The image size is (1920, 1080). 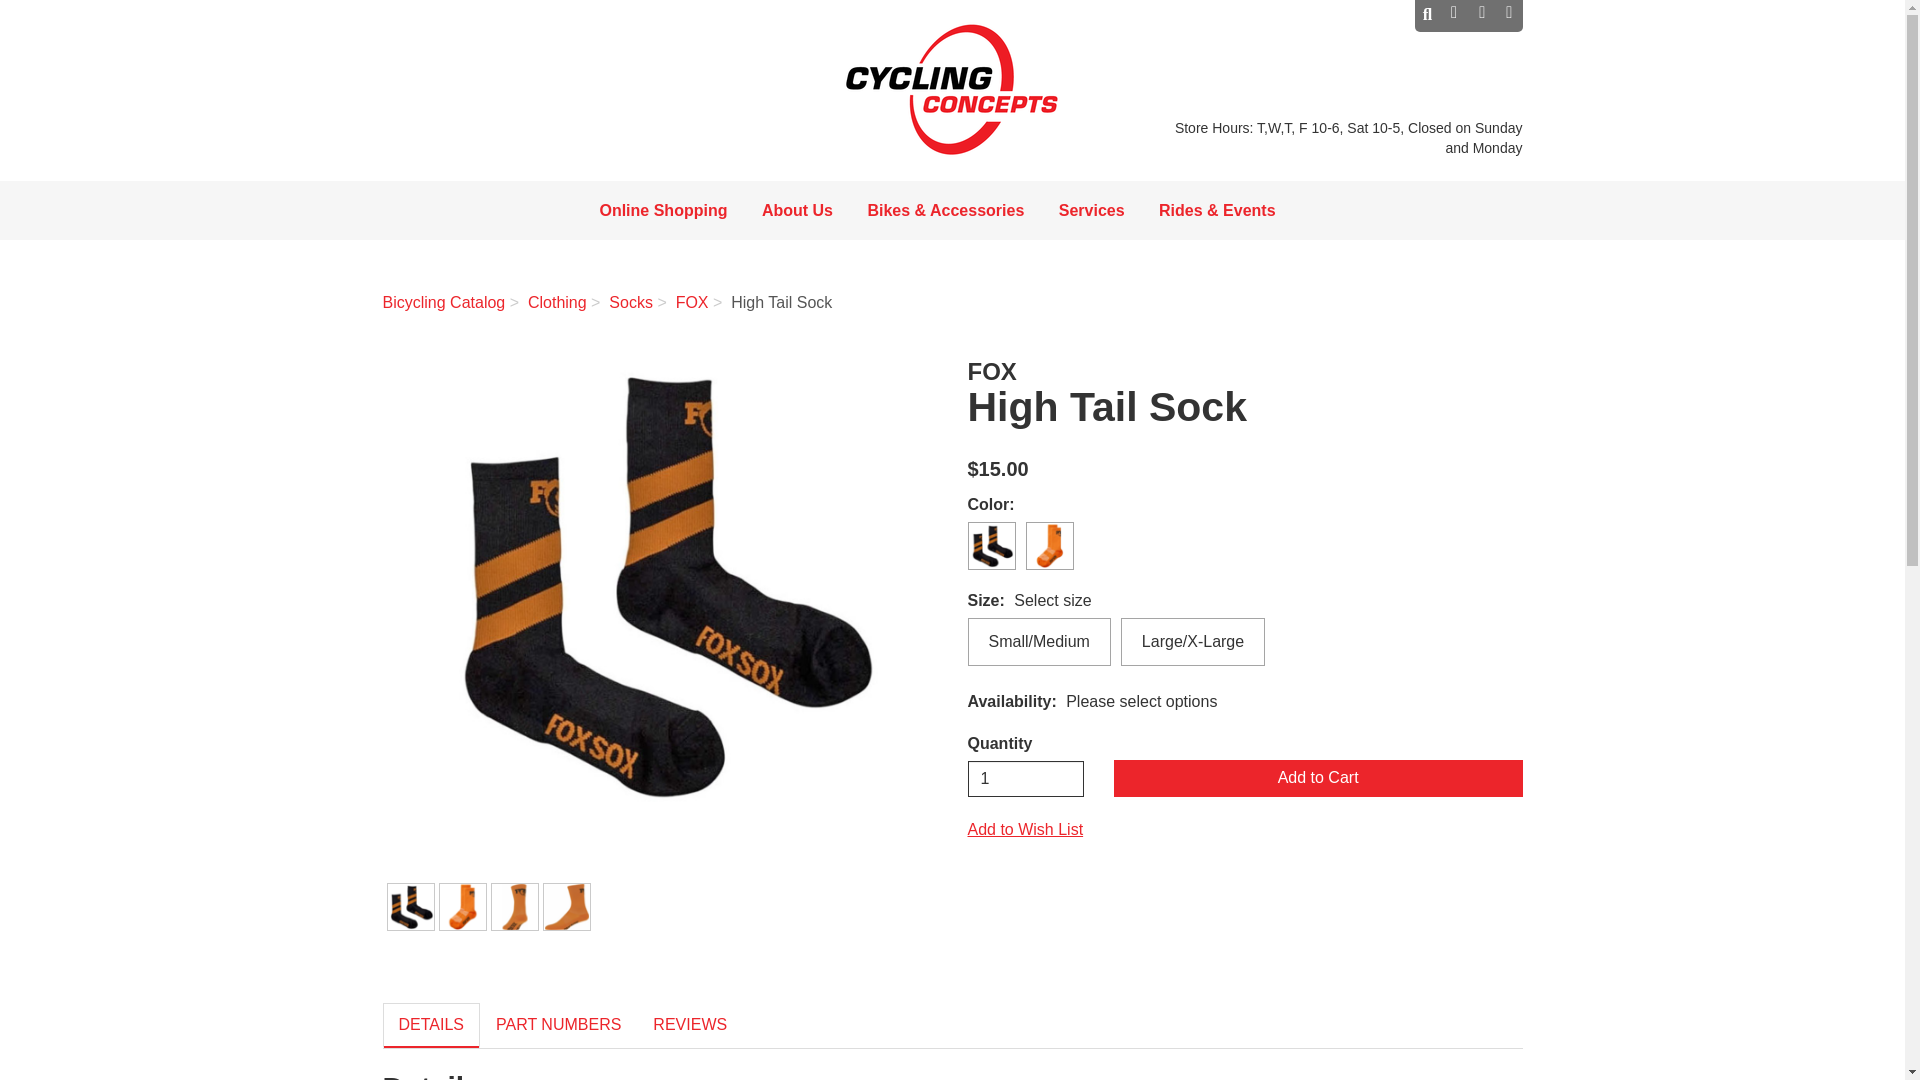 What do you see at coordinates (410, 906) in the screenshot?
I see `Color: Black` at bounding box center [410, 906].